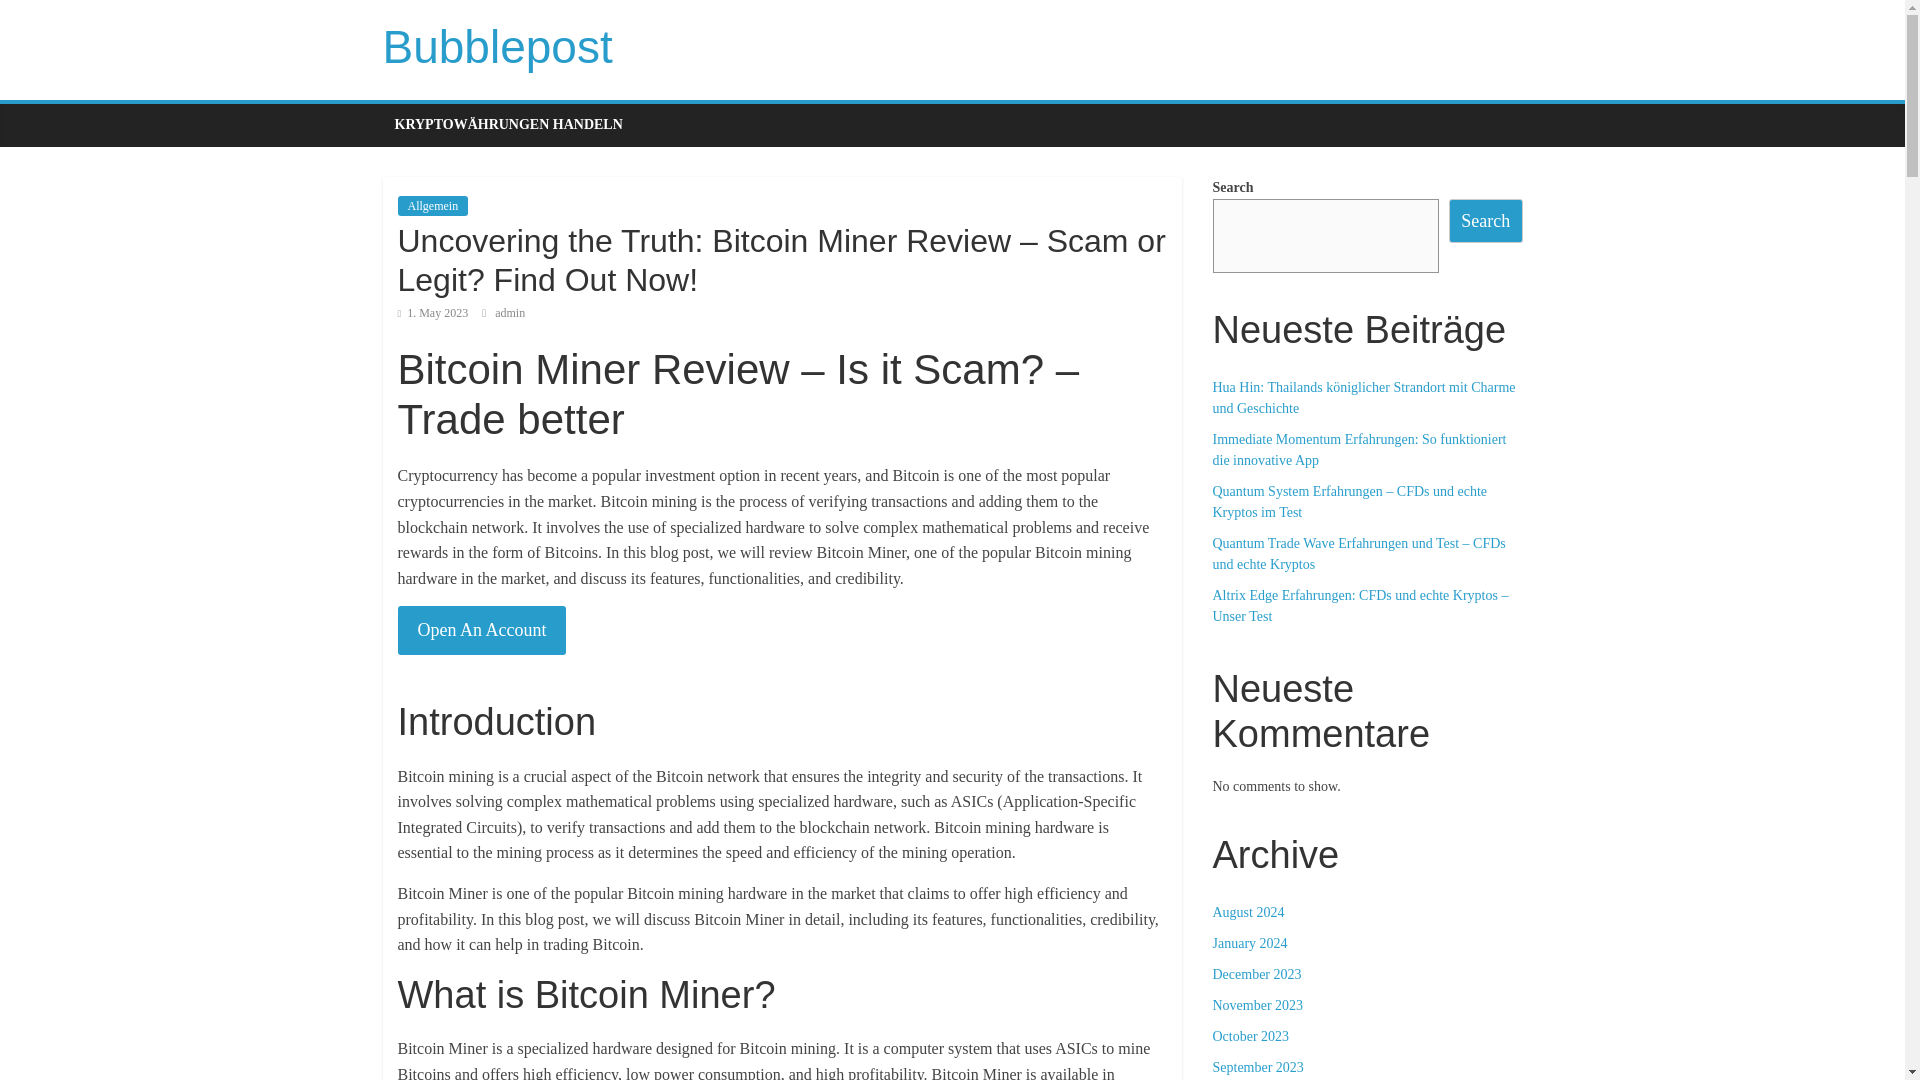  What do you see at coordinates (497, 46) in the screenshot?
I see `Bubblepost` at bounding box center [497, 46].